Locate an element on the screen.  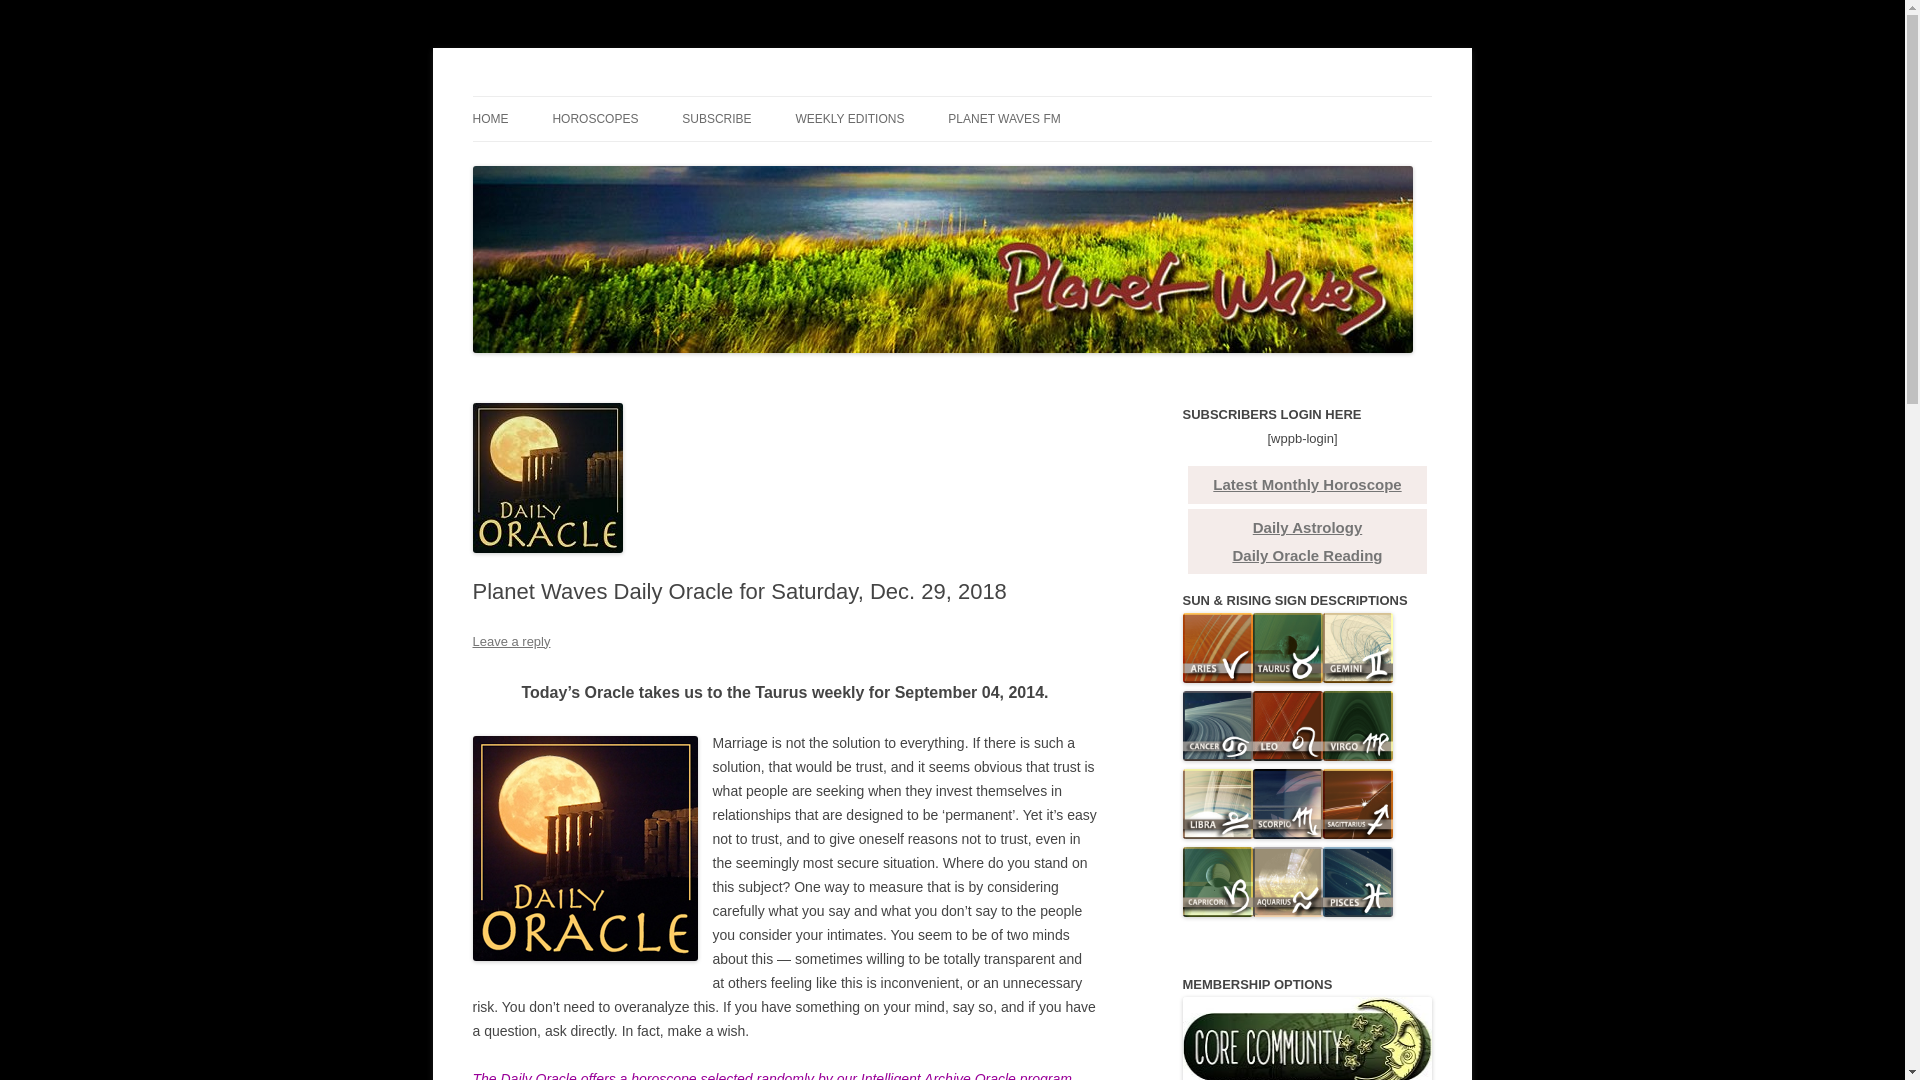
Planet Waves Astrology by Eric Francis and Friends is located at coordinates (792, 96).